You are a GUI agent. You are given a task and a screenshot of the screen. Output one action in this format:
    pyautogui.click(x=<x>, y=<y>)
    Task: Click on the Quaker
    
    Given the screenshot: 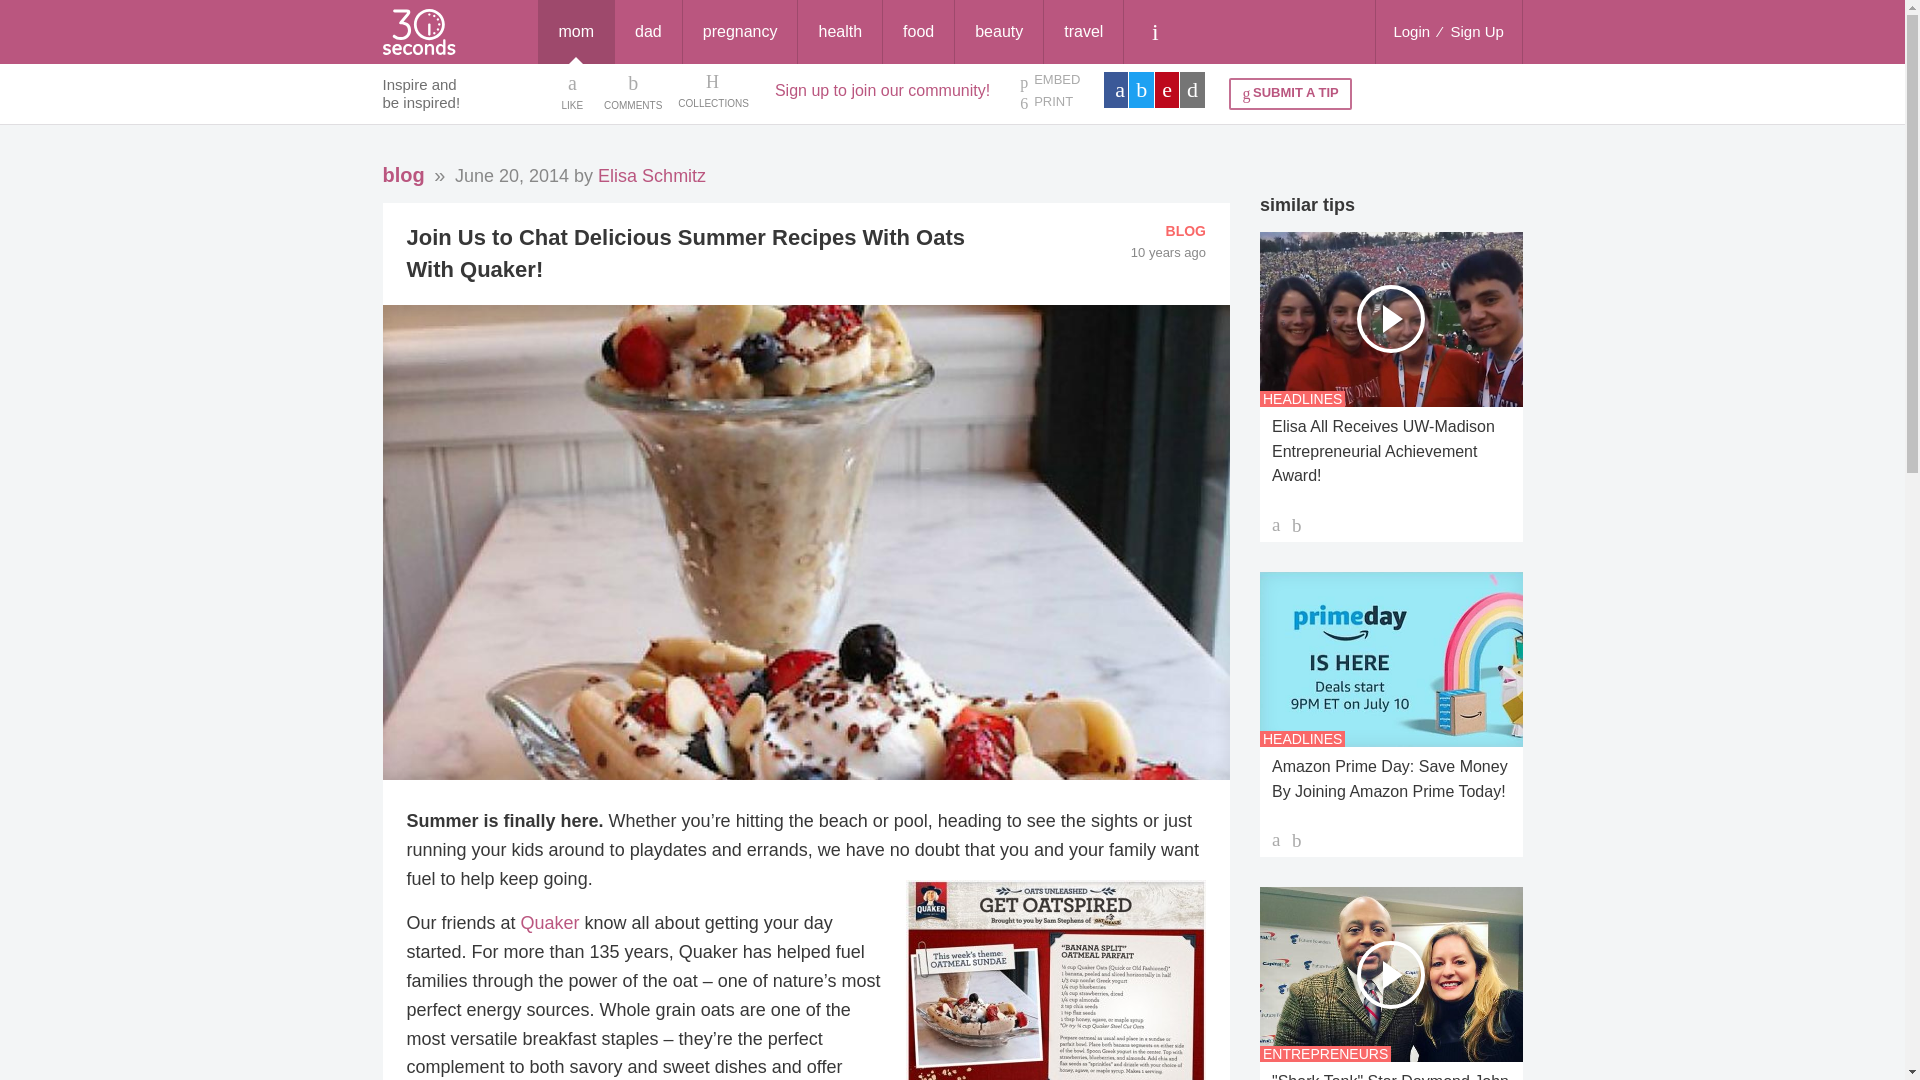 What is the action you would take?
    pyautogui.click(x=550, y=922)
    